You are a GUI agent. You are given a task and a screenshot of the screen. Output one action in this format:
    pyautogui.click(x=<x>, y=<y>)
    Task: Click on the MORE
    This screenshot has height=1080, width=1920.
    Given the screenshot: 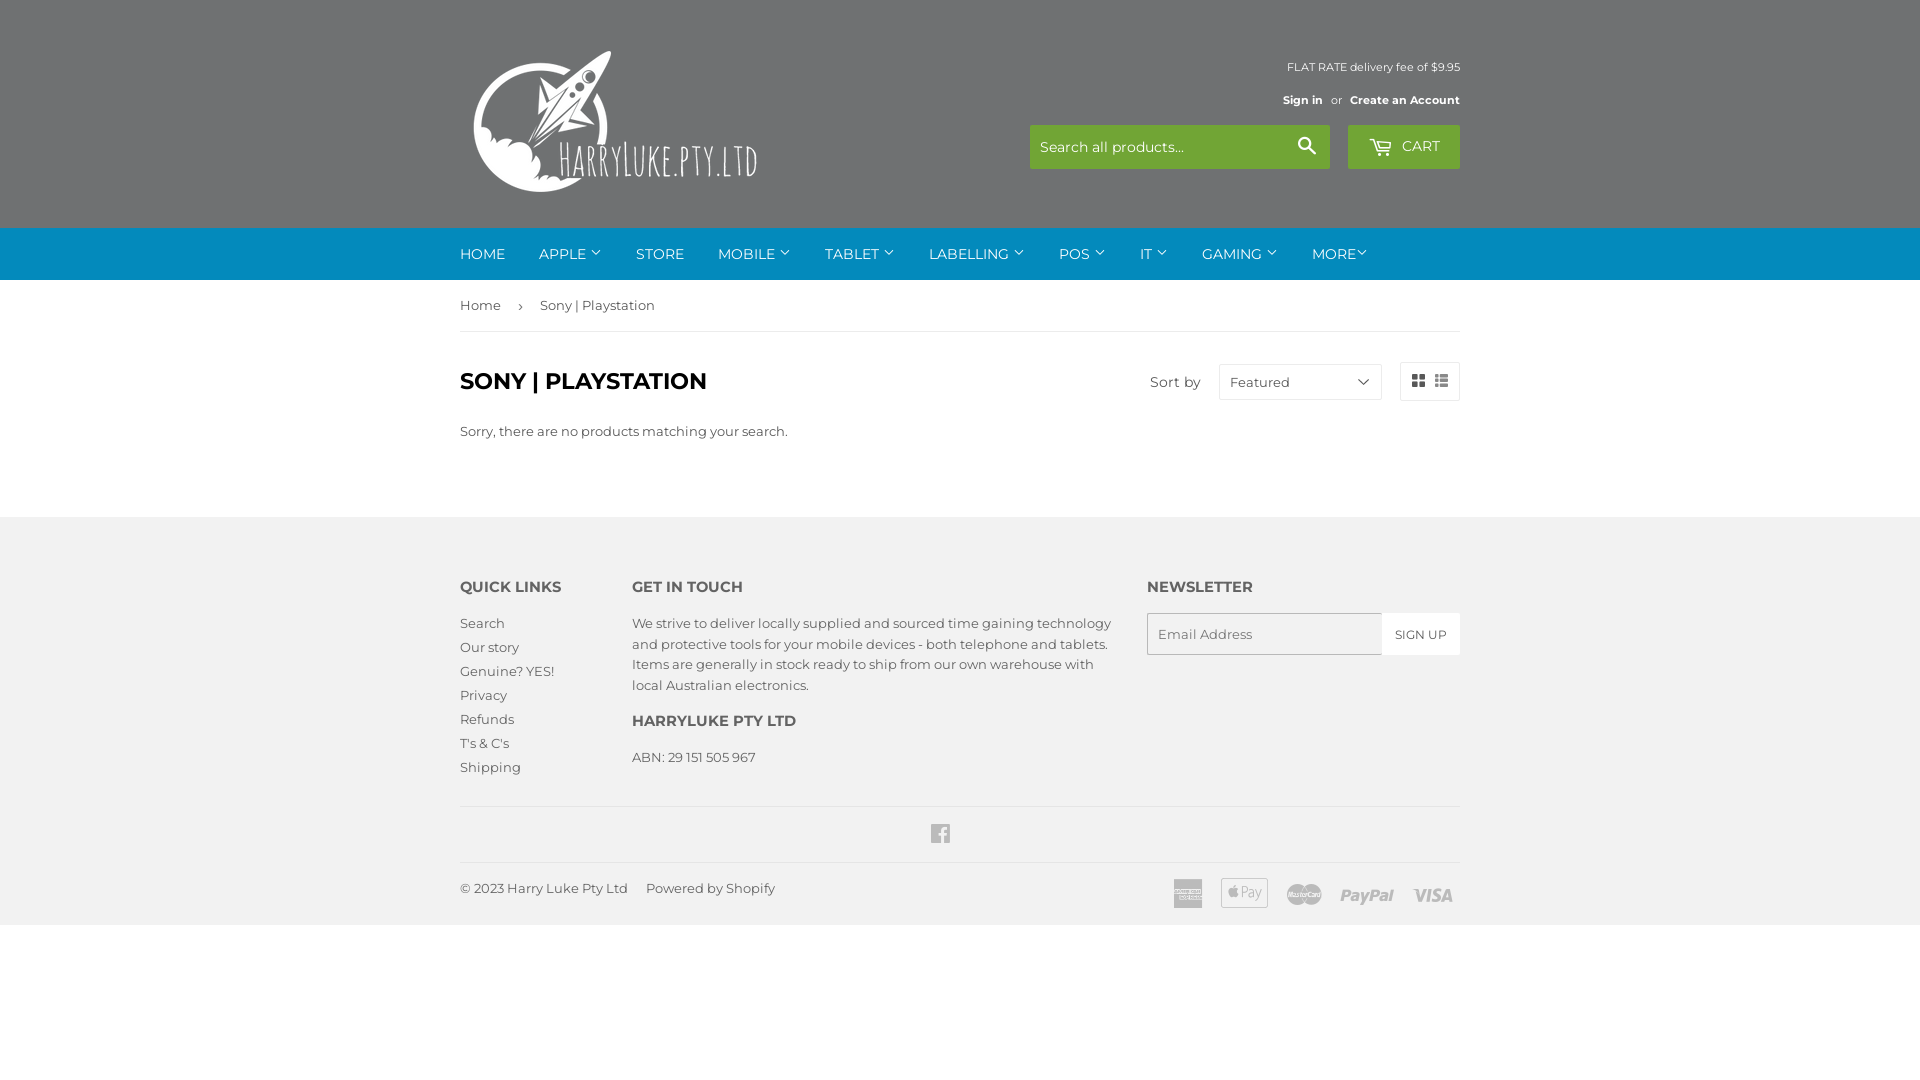 What is the action you would take?
    pyautogui.click(x=1340, y=254)
    